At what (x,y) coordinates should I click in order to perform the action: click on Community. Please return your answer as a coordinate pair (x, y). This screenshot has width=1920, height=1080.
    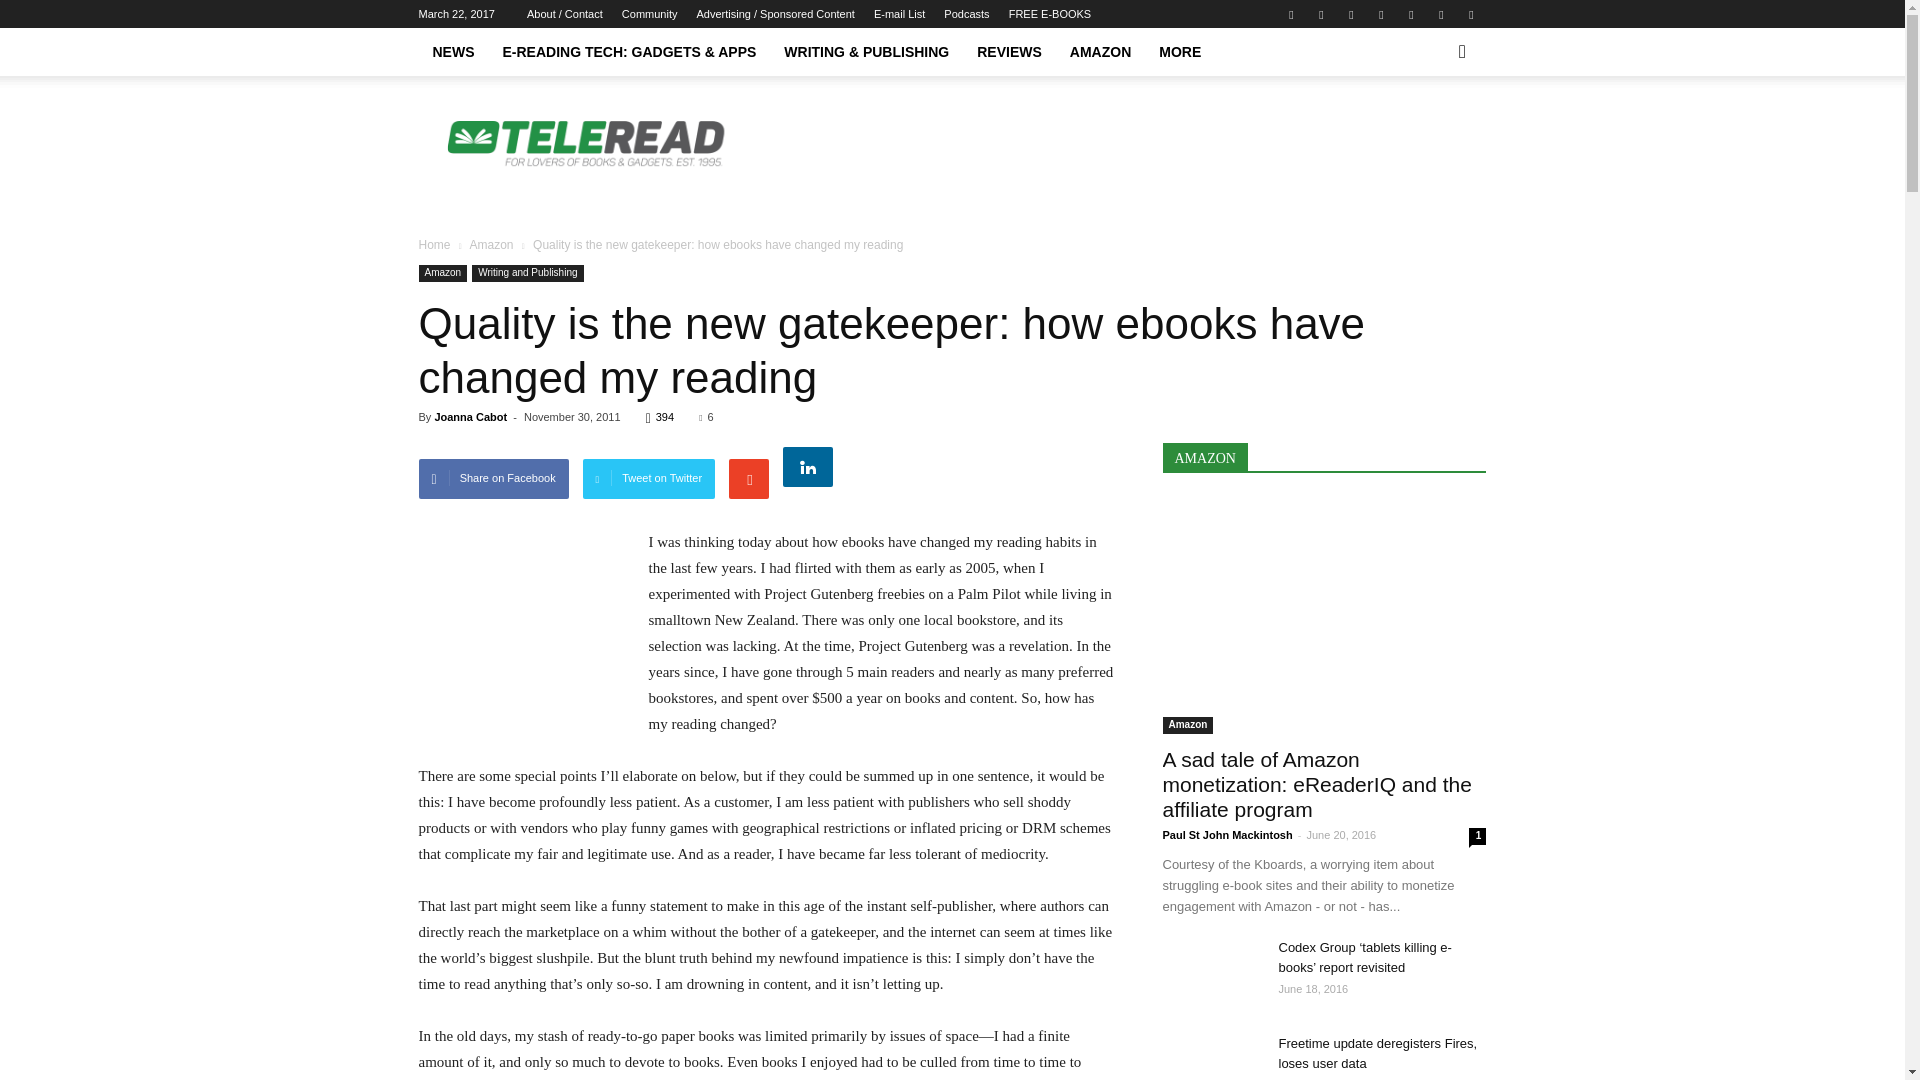
    Looking at the image, I should click on (650, 14).